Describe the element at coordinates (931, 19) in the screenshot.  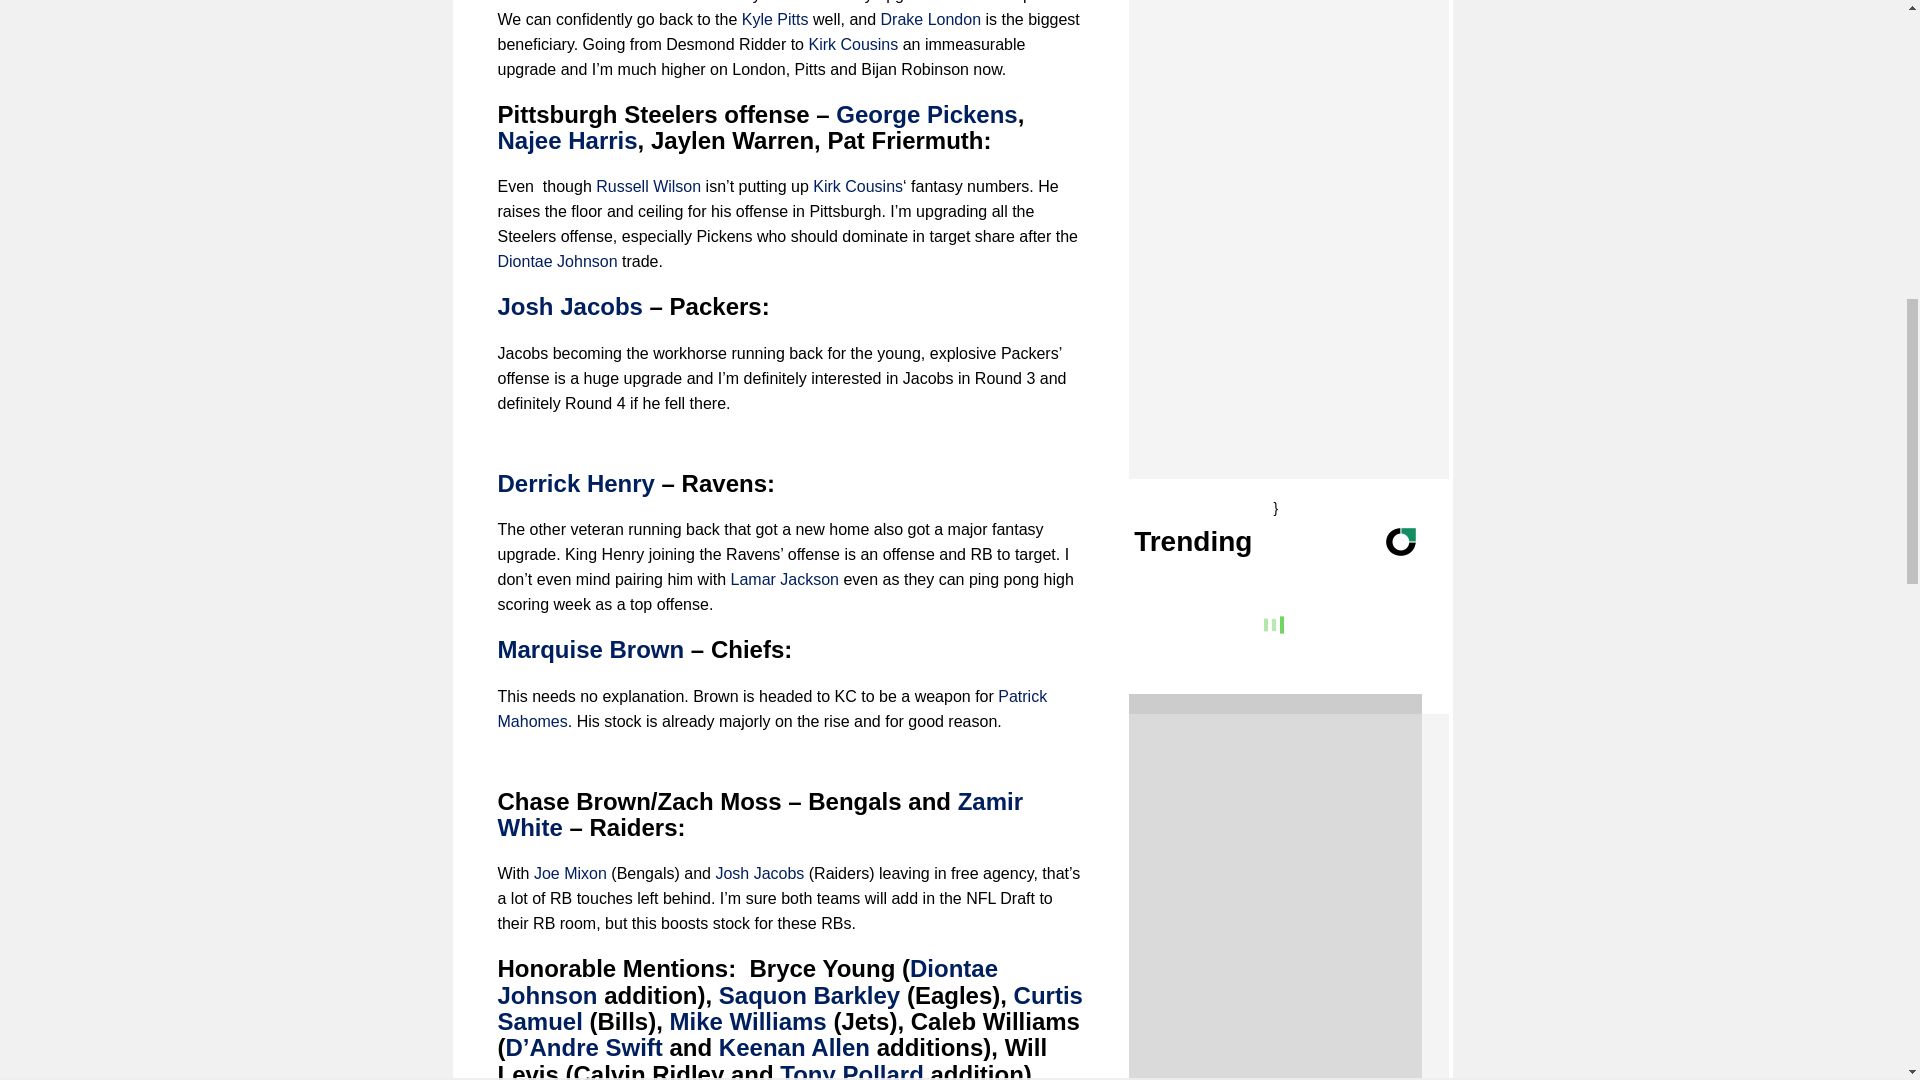
I see `Drake London` at that location.